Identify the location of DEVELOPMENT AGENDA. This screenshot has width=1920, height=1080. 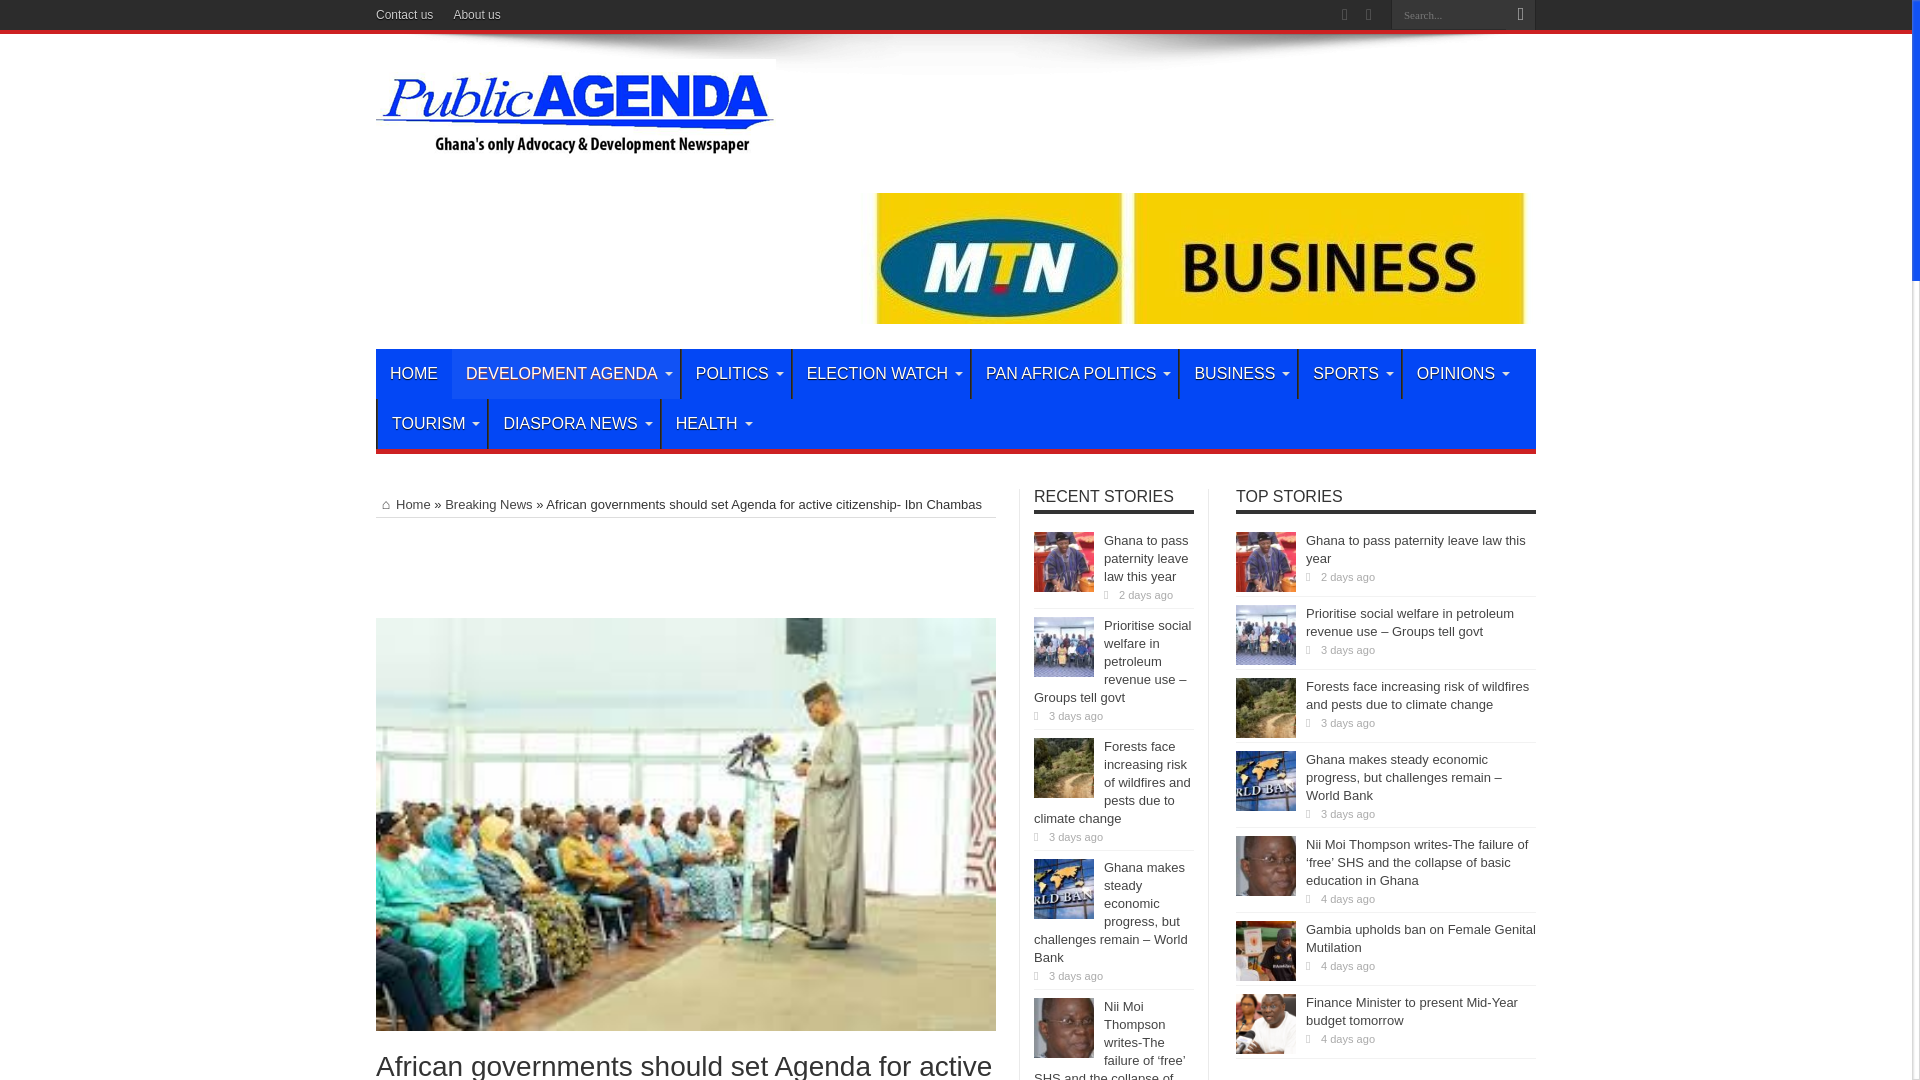
(565, 373).